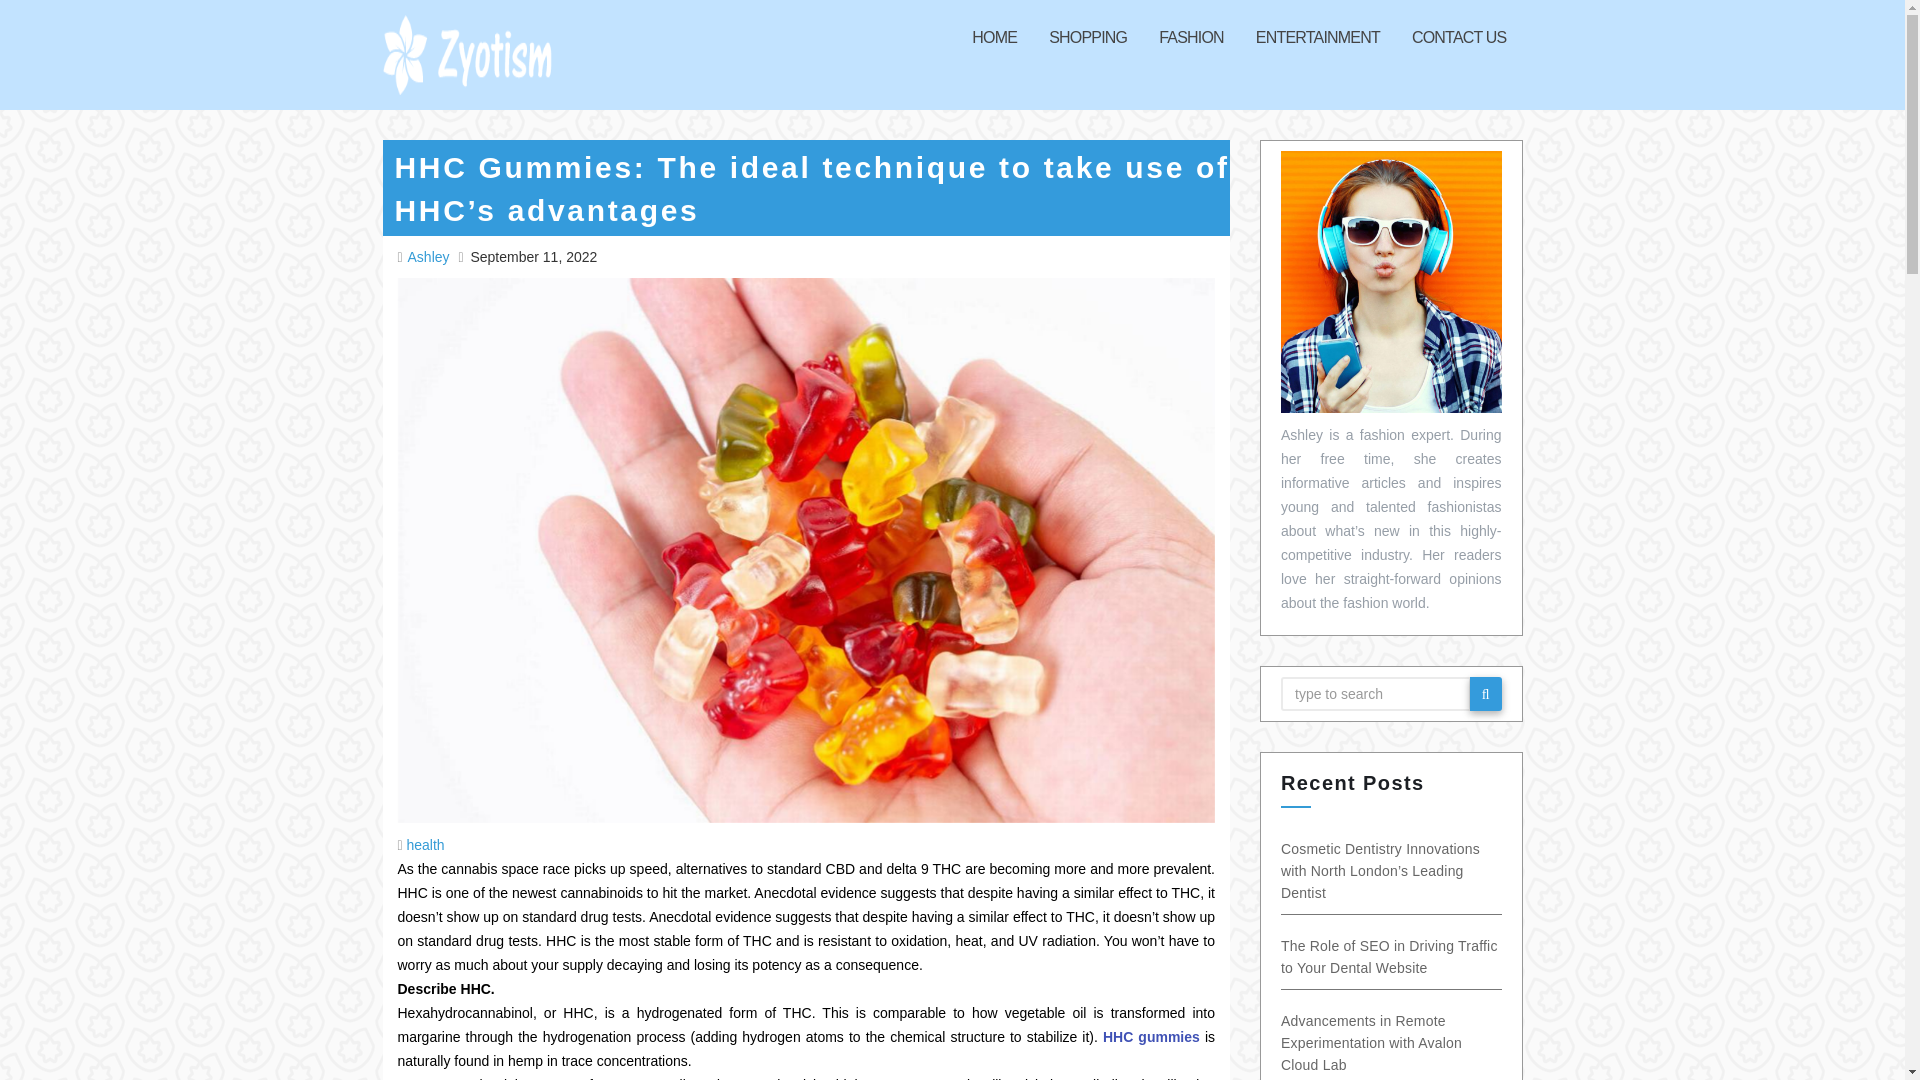  What do you see at coordinates (1318, 37) in the screenshot?
I see `Entertainment` at bounding box center [1318, 37].